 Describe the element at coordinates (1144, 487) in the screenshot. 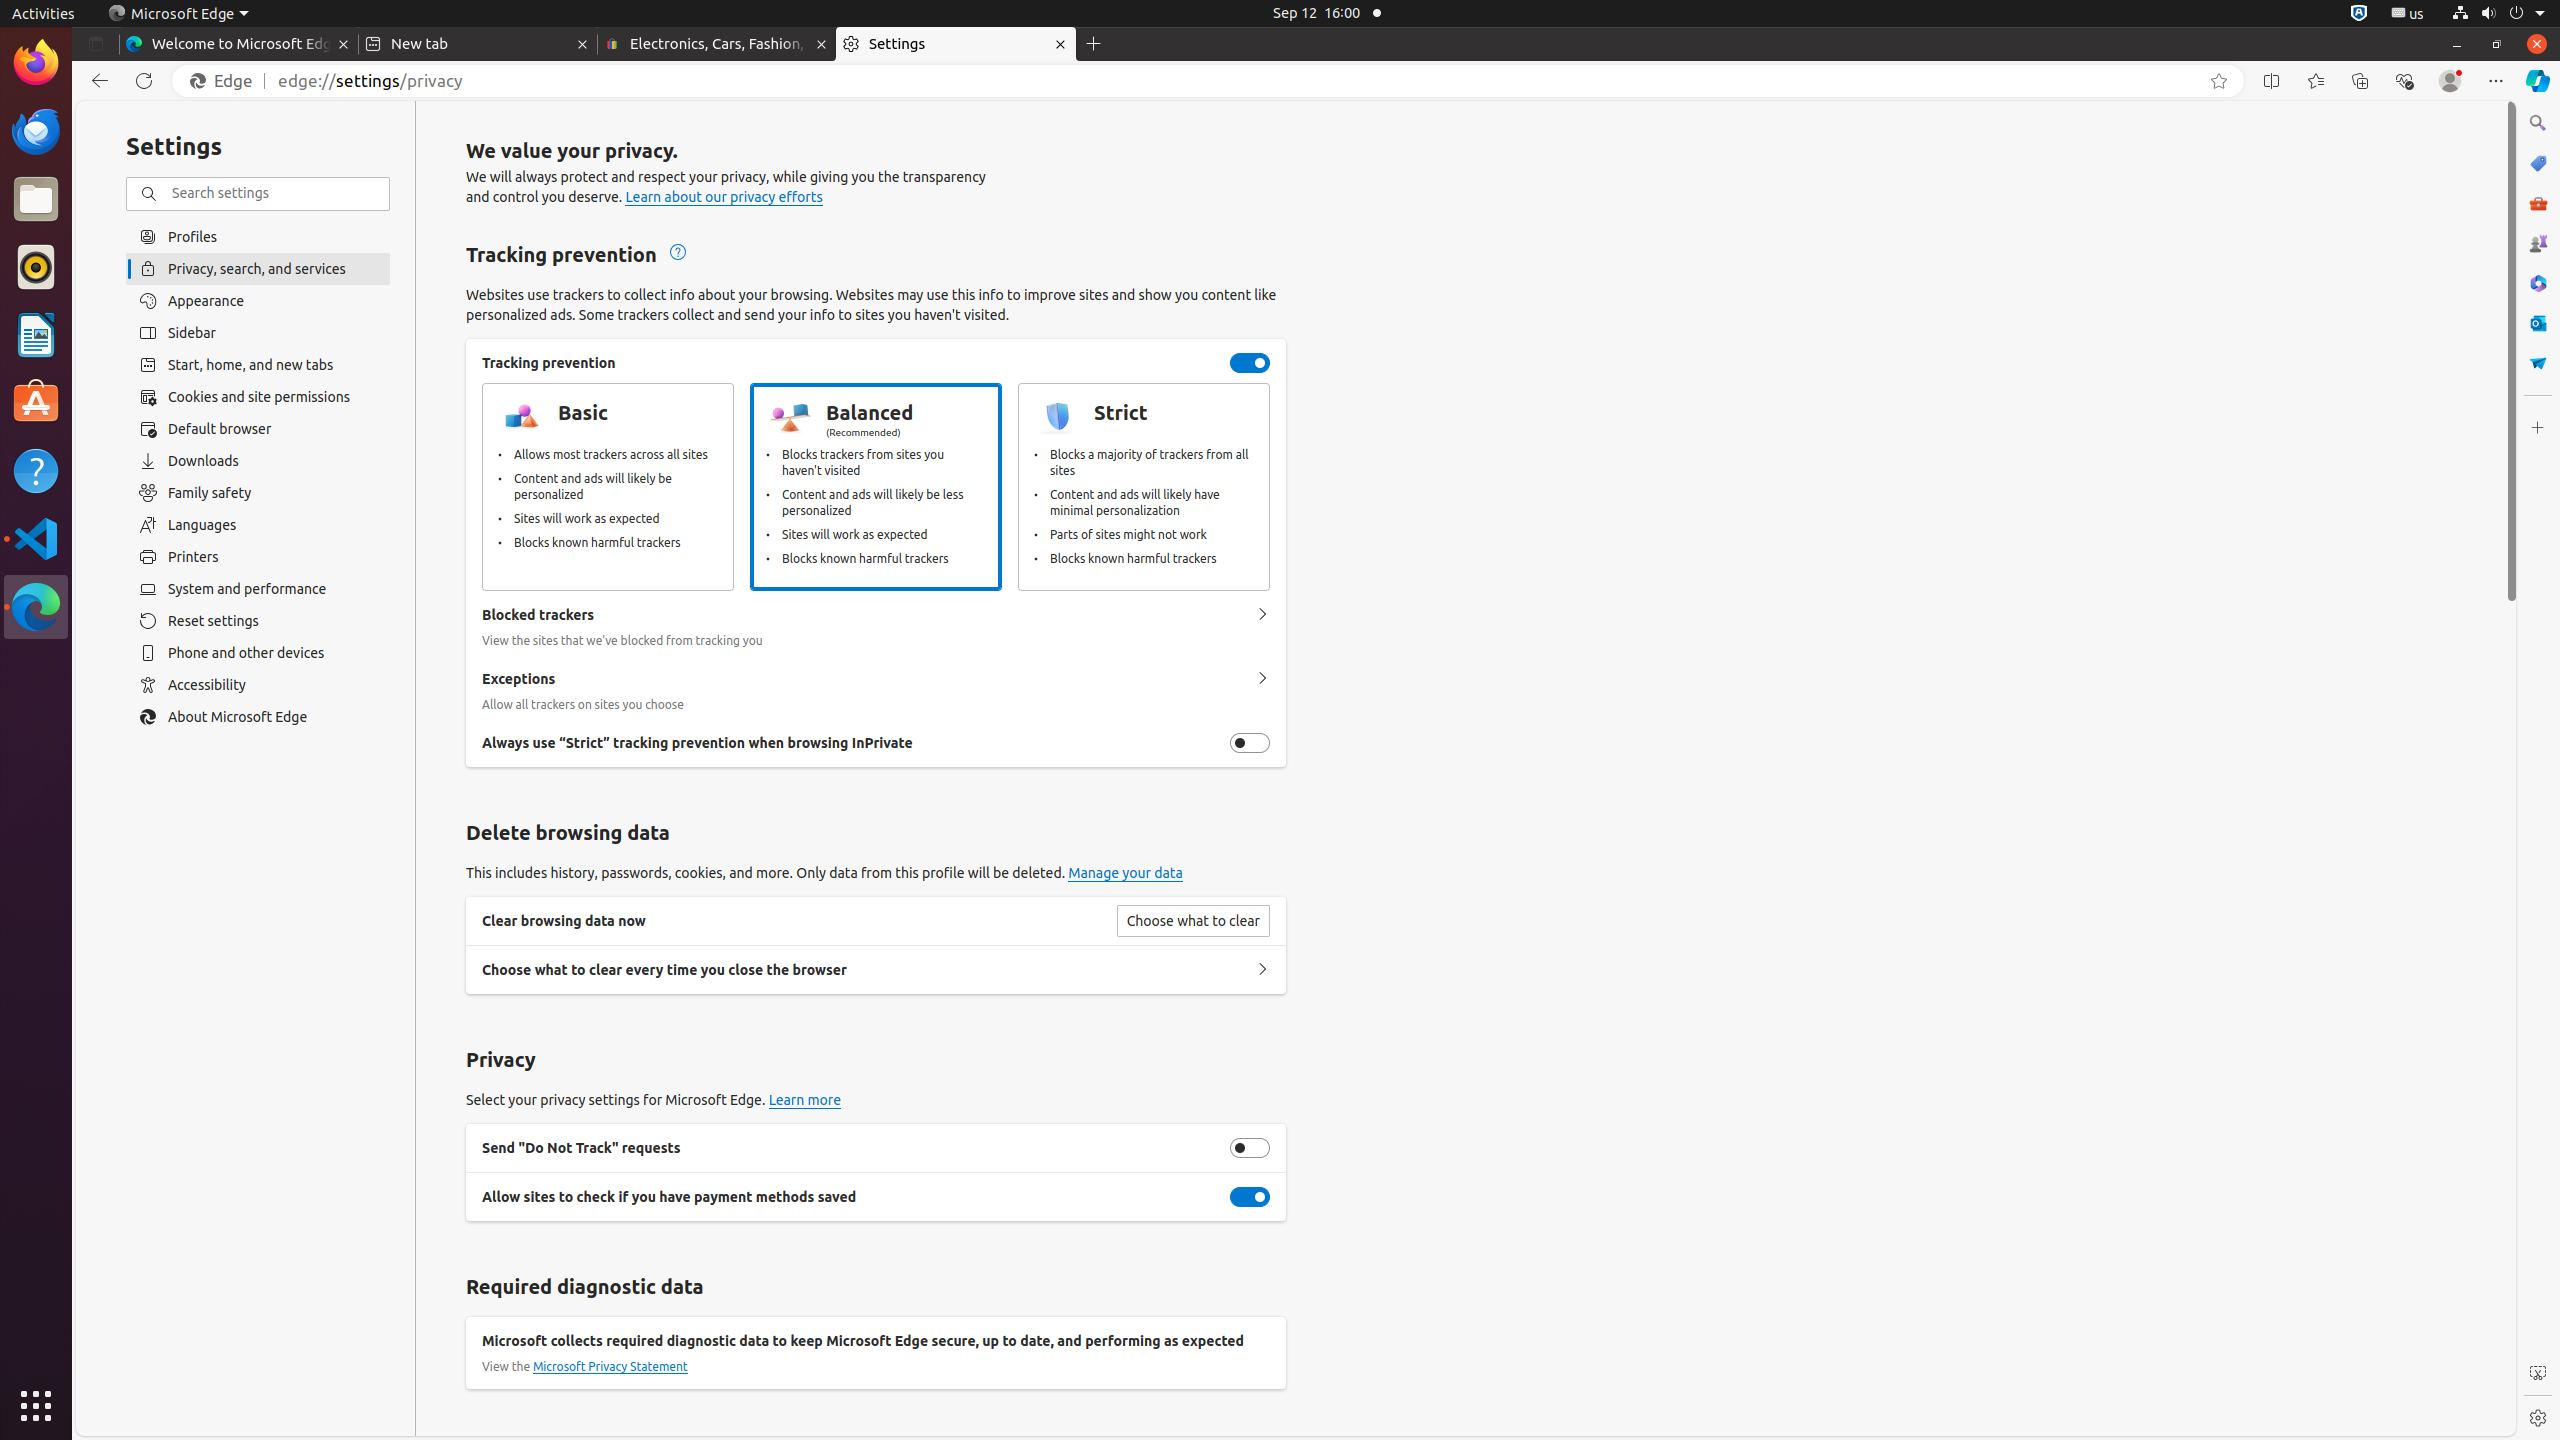

I see `Strict Blocks a majority of trackers from all sites Content and ads will likely have minimal personalization Parts of sites might not work Blocks known harmful trackers` at that location.